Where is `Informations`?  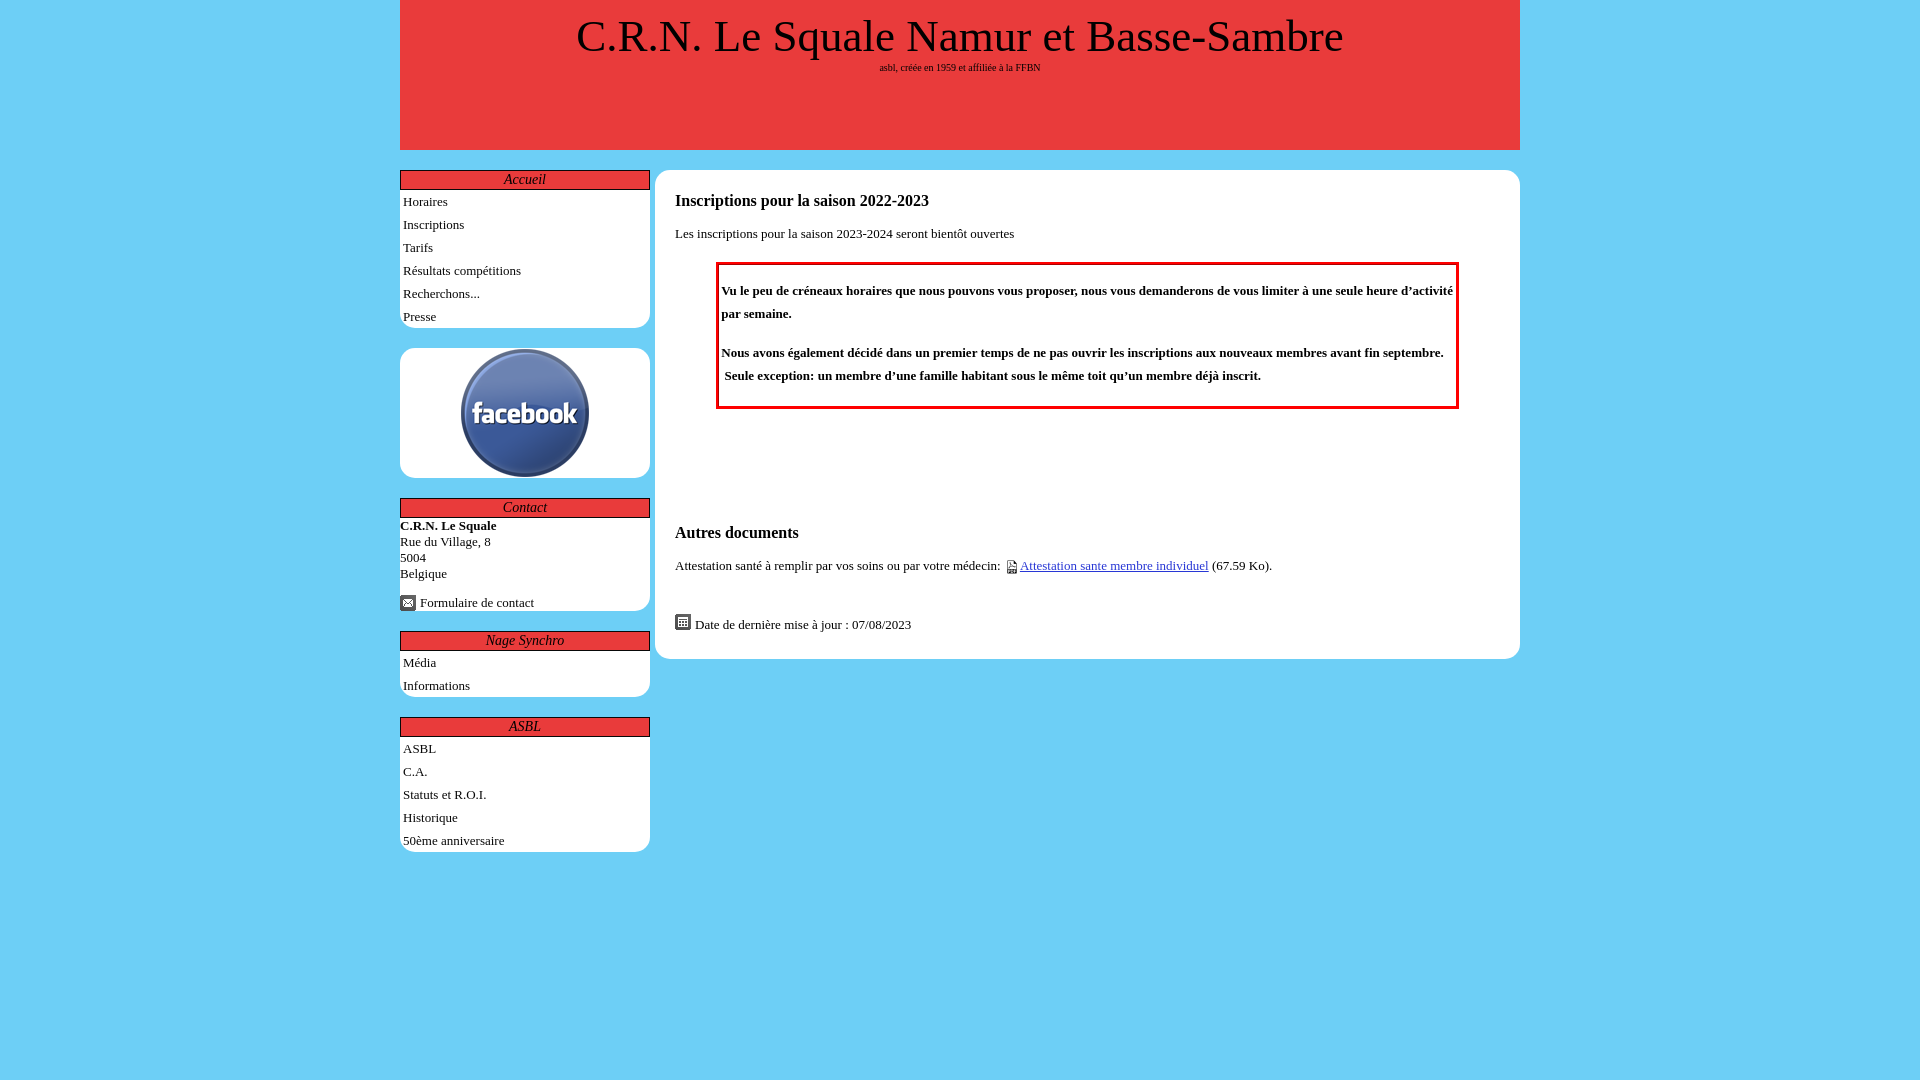
Informations is located at coordinates (525, 686).